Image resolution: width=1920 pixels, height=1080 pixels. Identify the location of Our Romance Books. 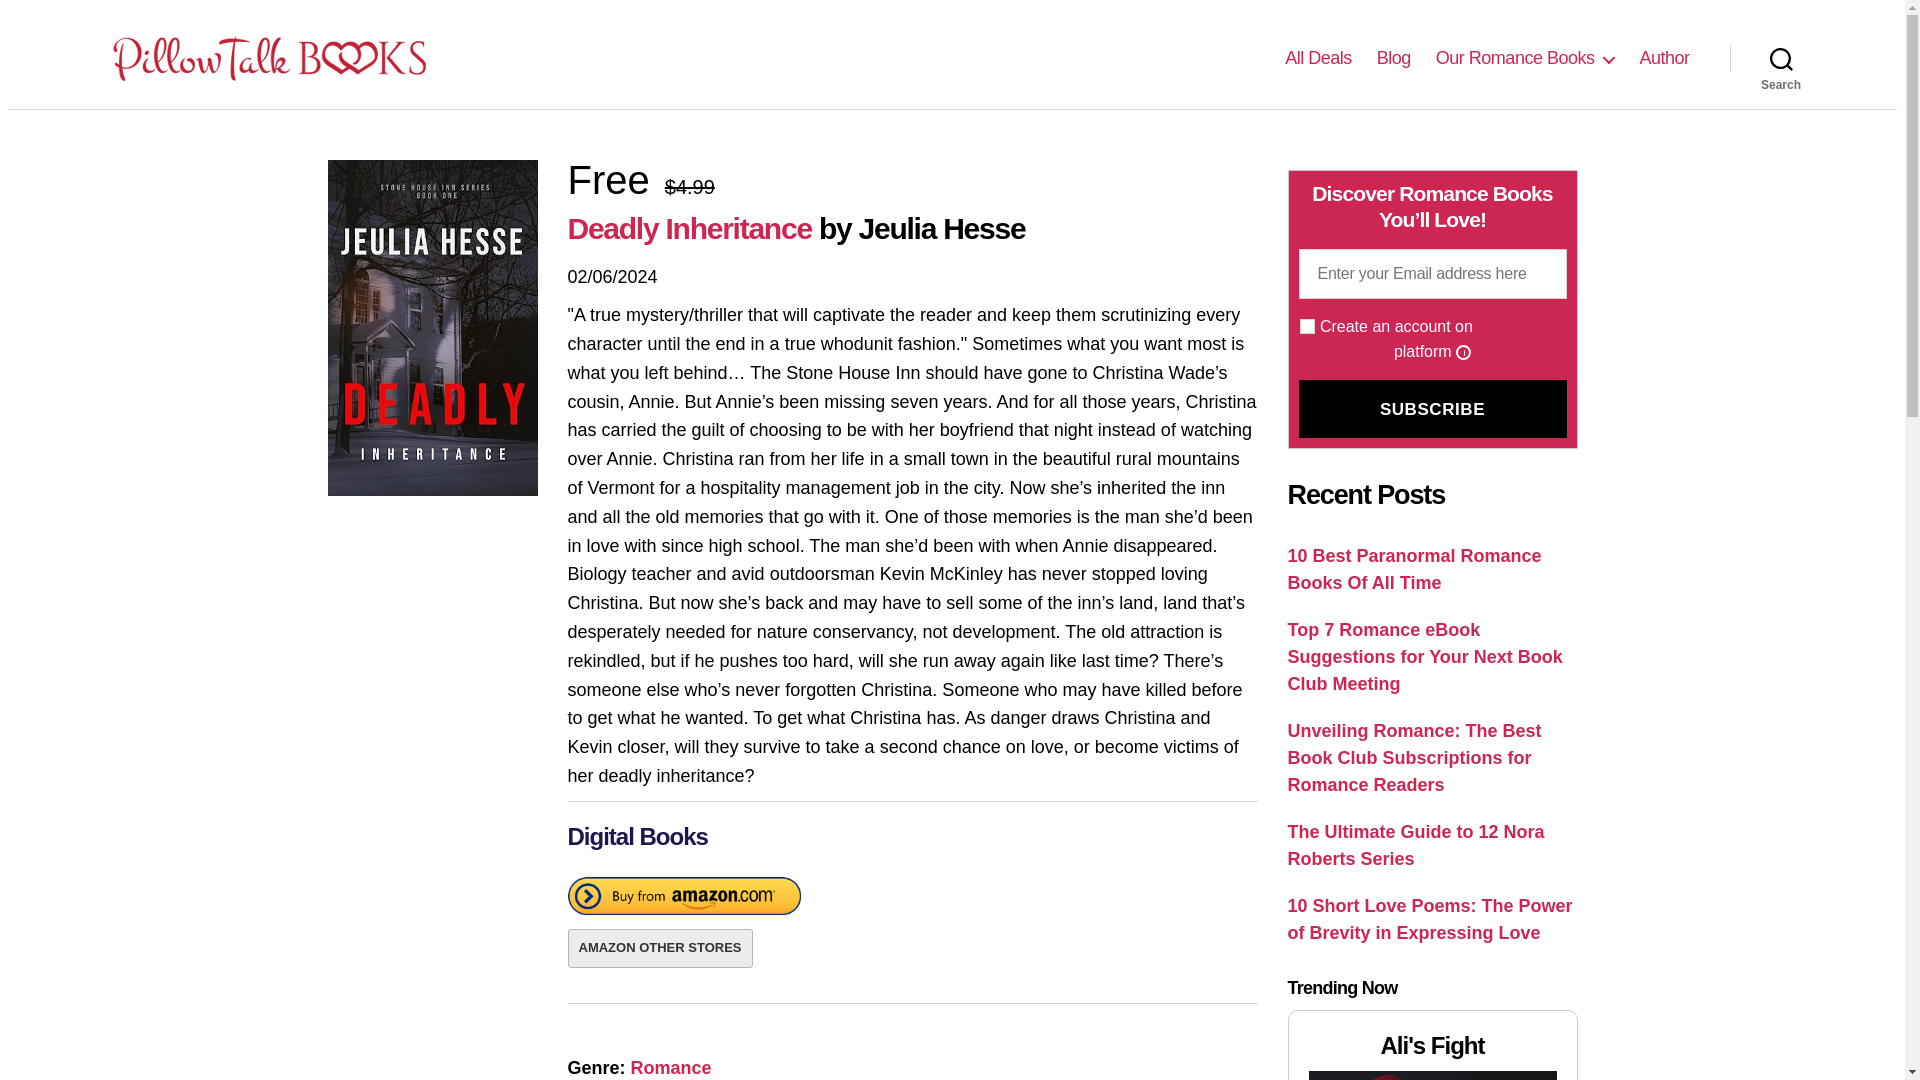
(1525, 58).